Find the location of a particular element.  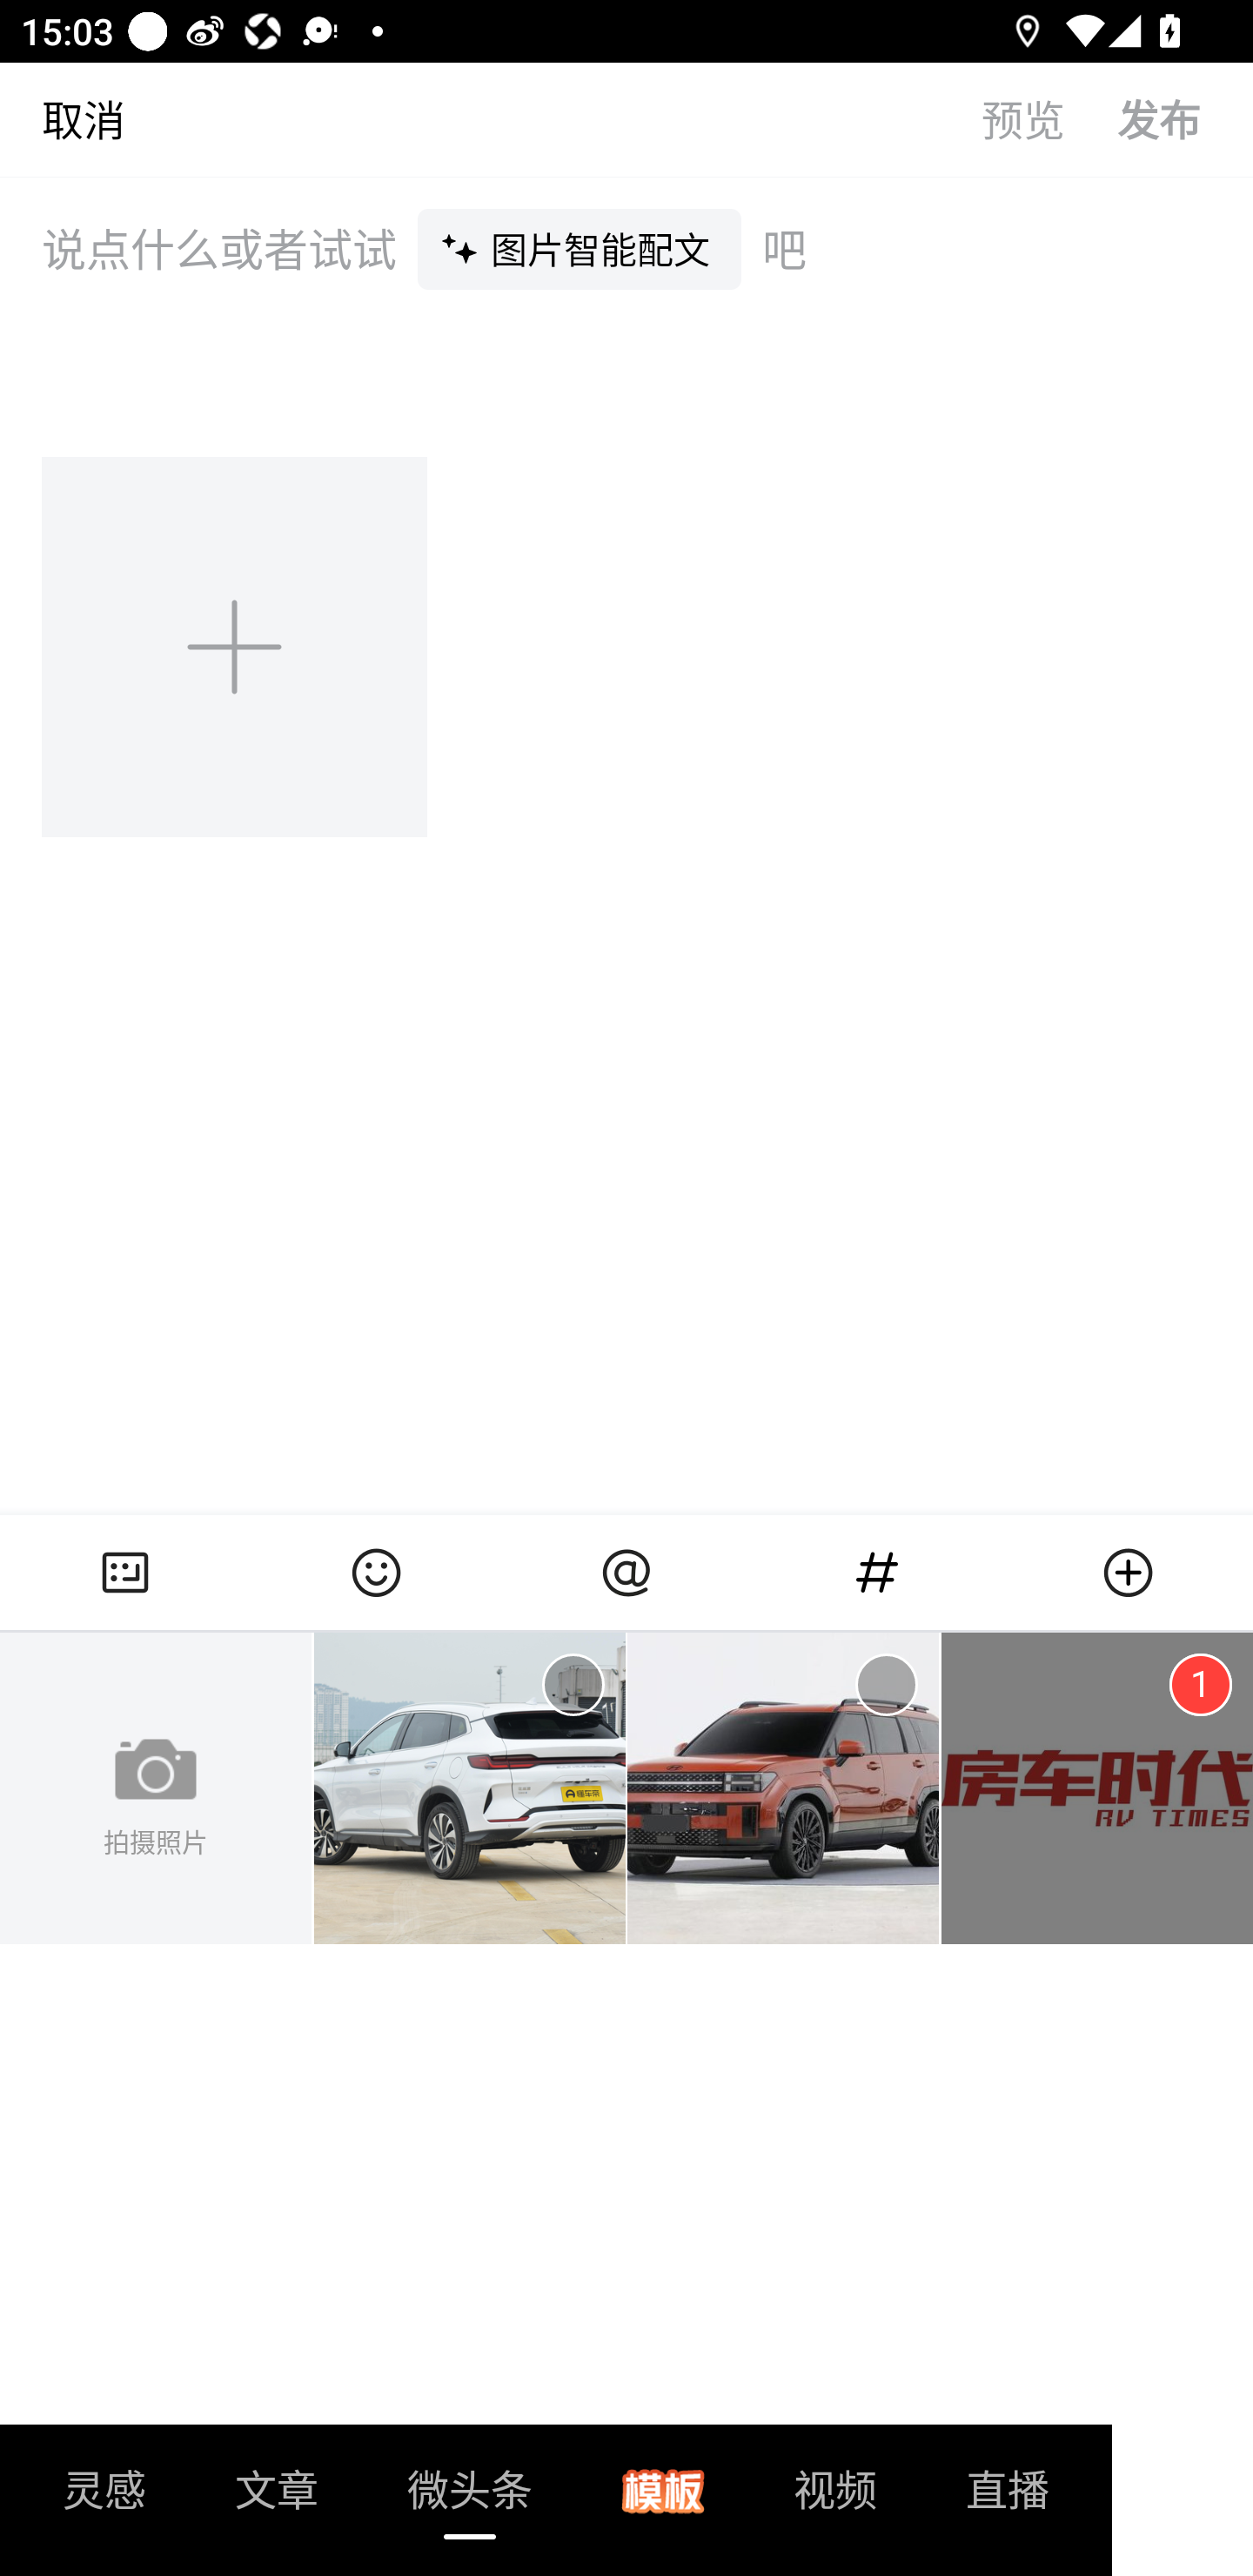

文章 is located at coordinates (277, 2499).